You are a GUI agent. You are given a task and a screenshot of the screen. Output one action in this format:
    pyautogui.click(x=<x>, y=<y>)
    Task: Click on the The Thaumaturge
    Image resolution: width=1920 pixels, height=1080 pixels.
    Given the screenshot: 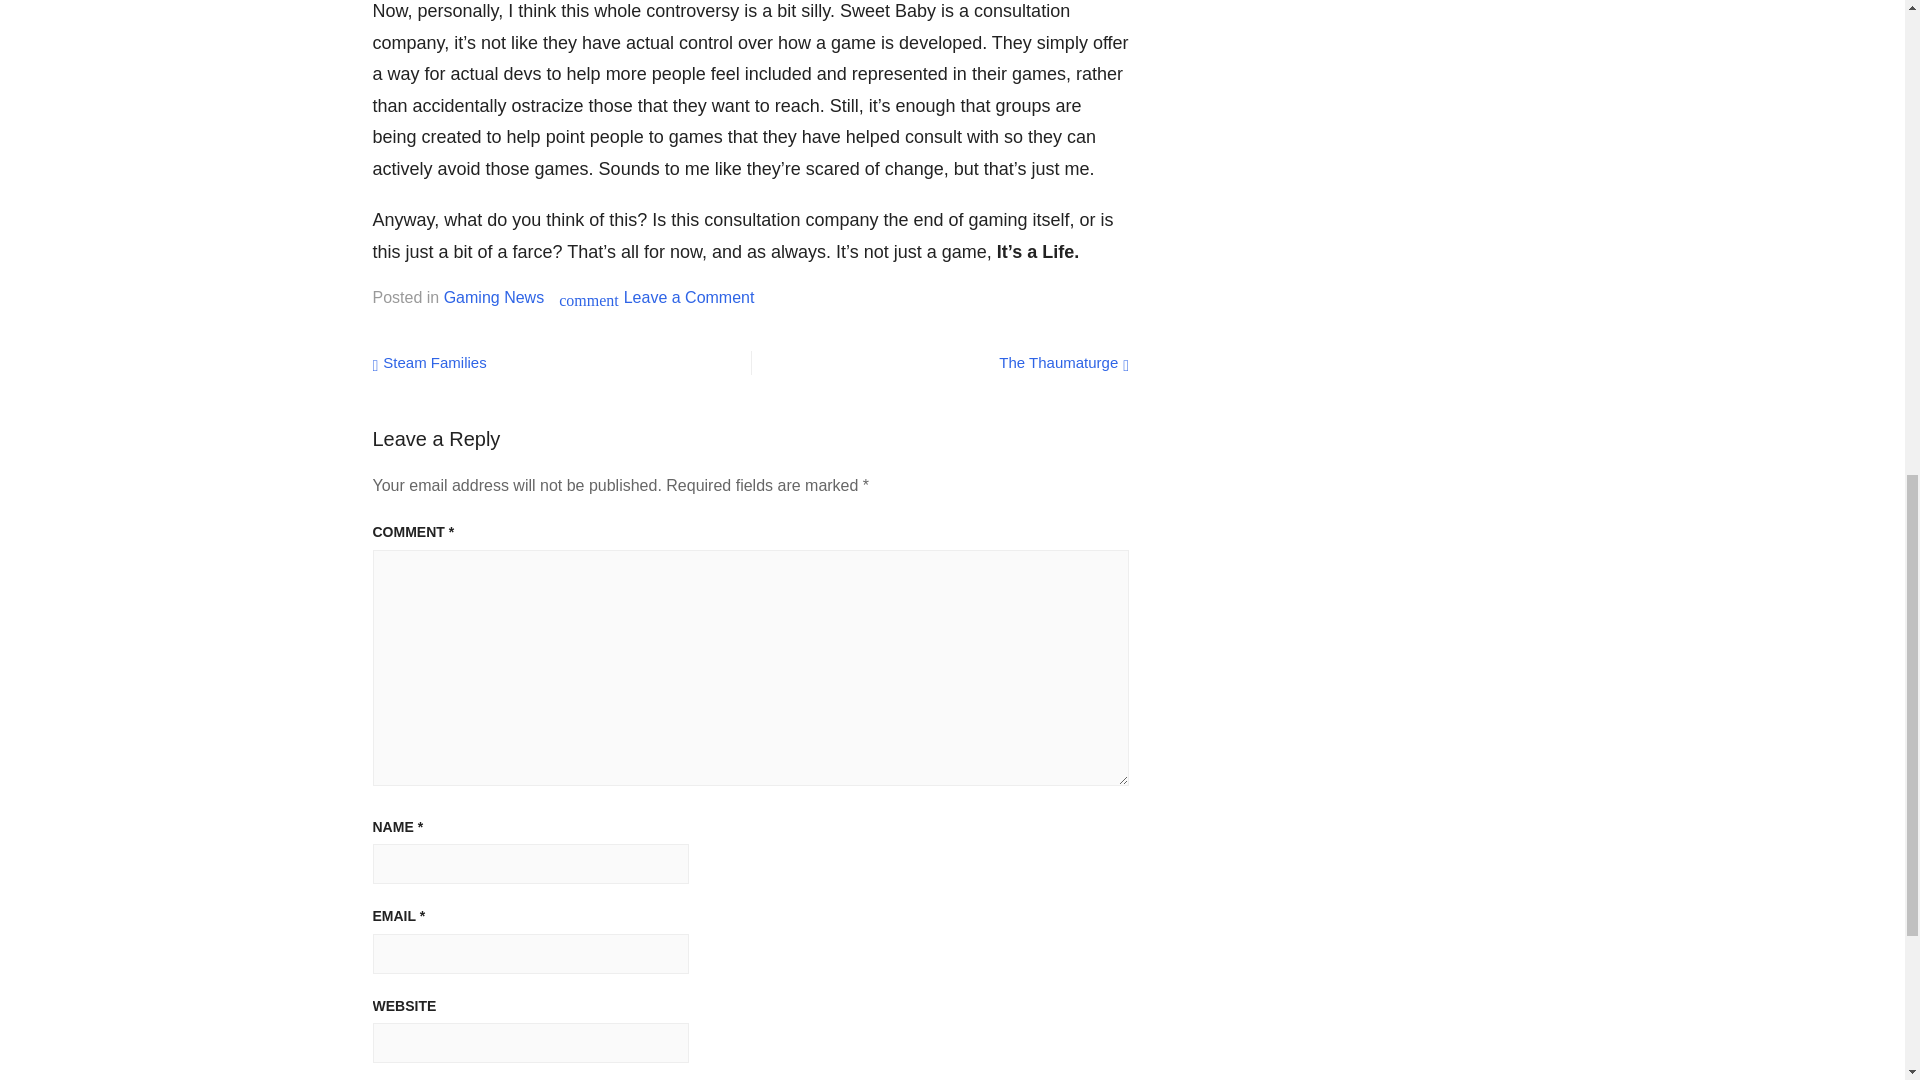 What is the action you would take?
    pyautogui.click(x=1063, y=362)
    